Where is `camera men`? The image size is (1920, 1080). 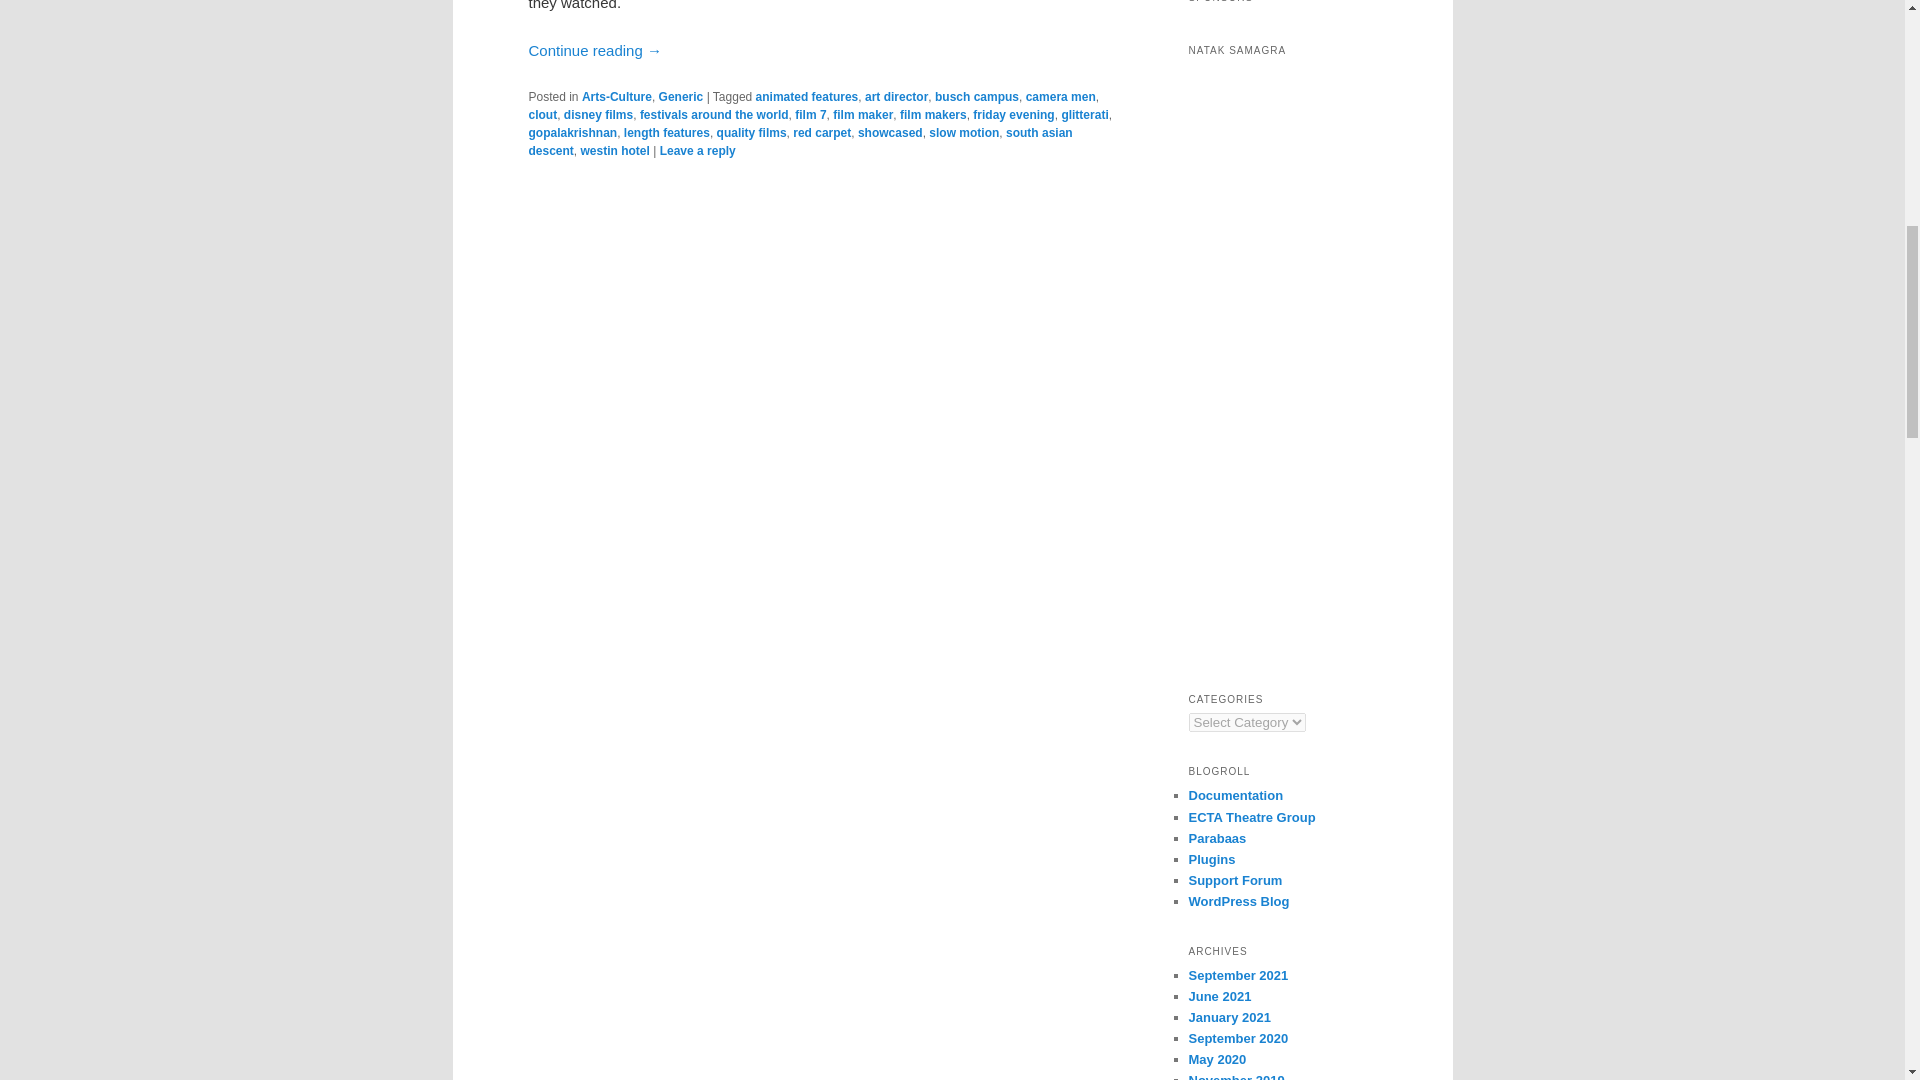
camera men is located at coordinates (1060, 96).